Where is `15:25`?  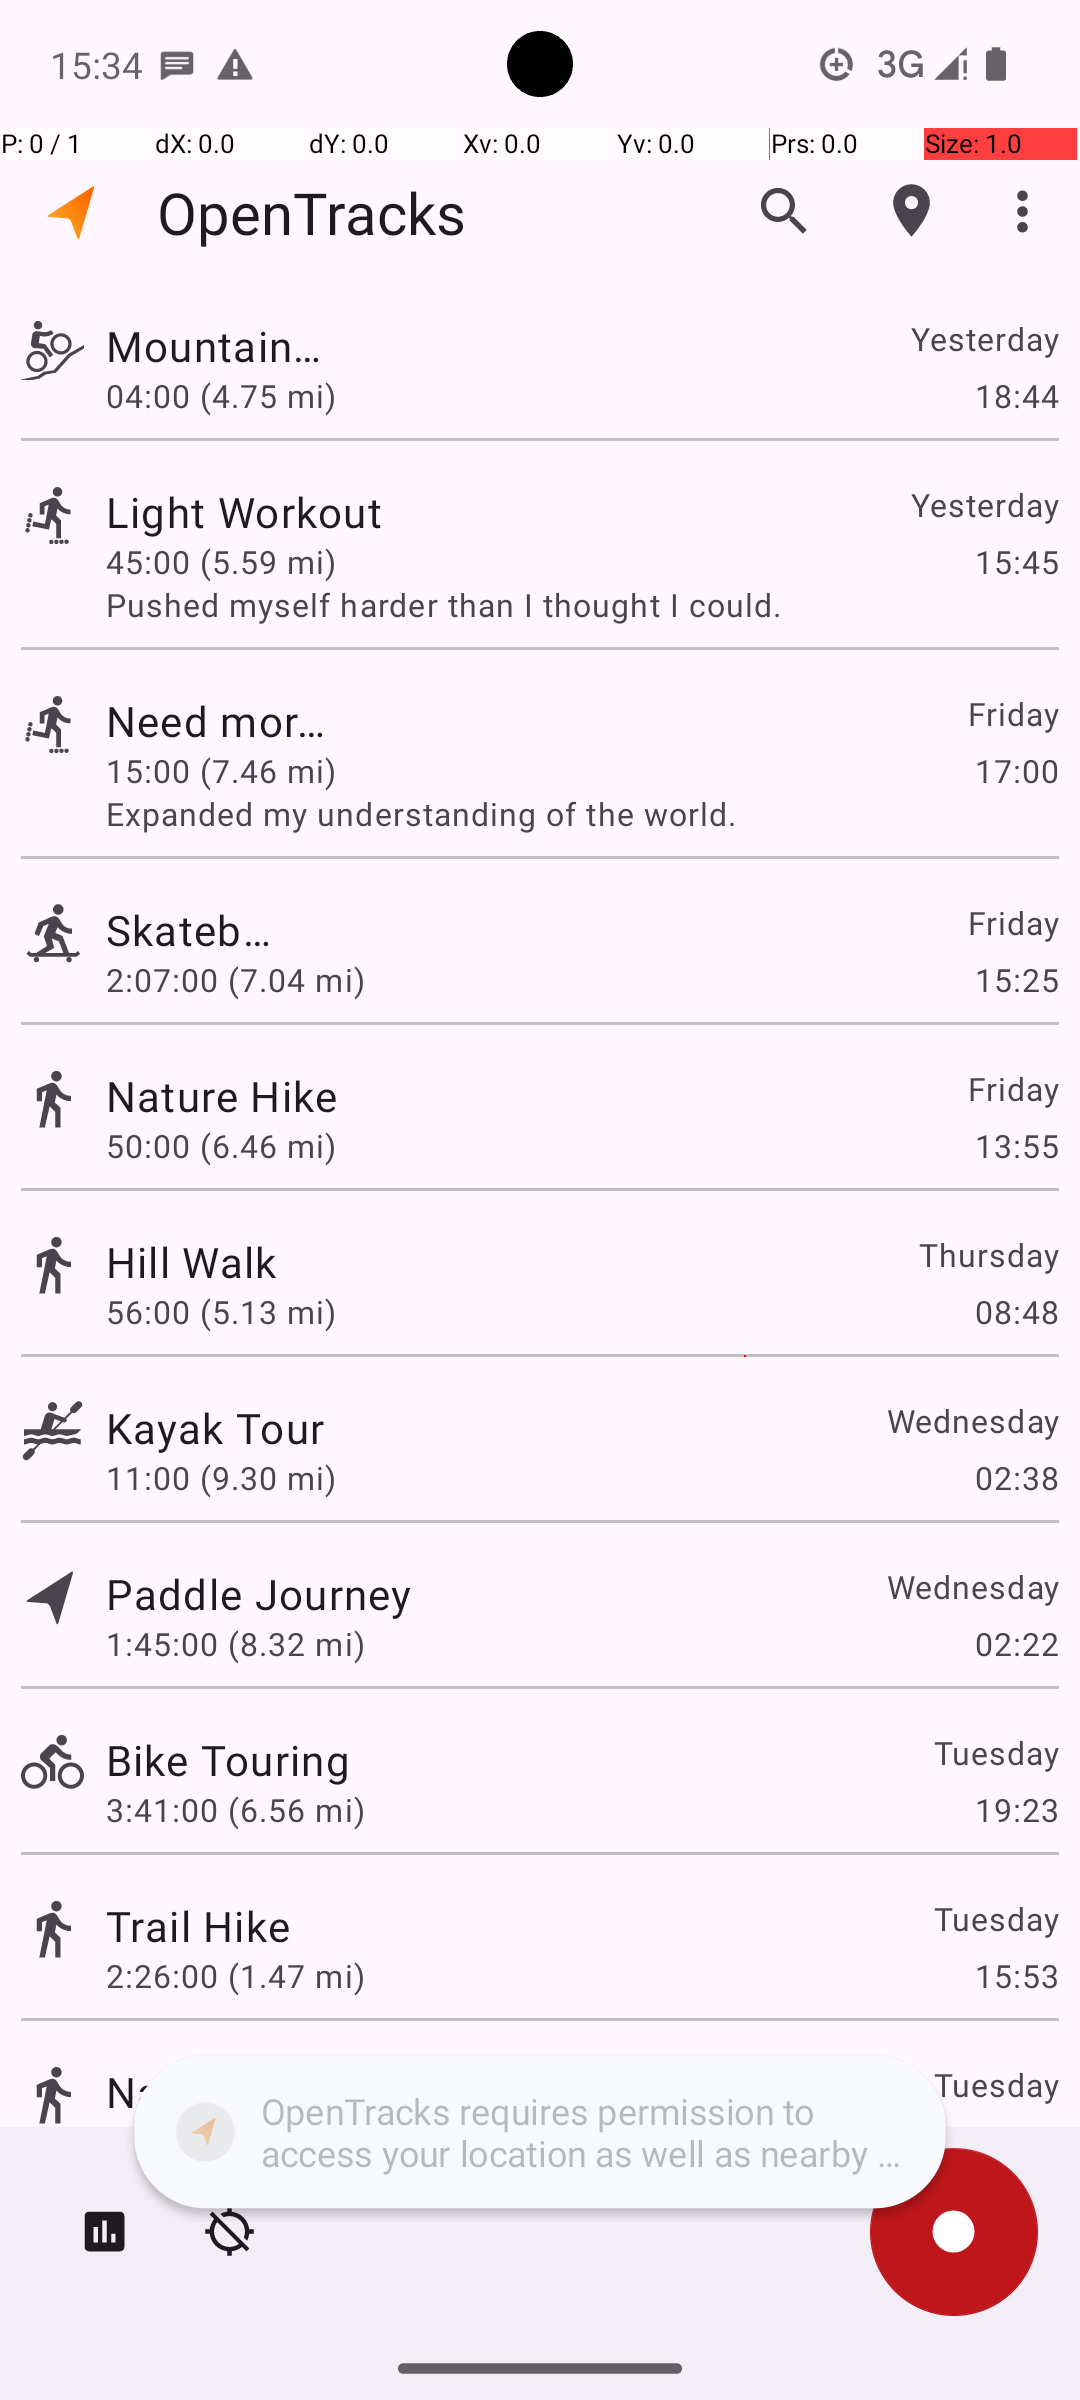 15:25 is located at coordinates (1016, 979).